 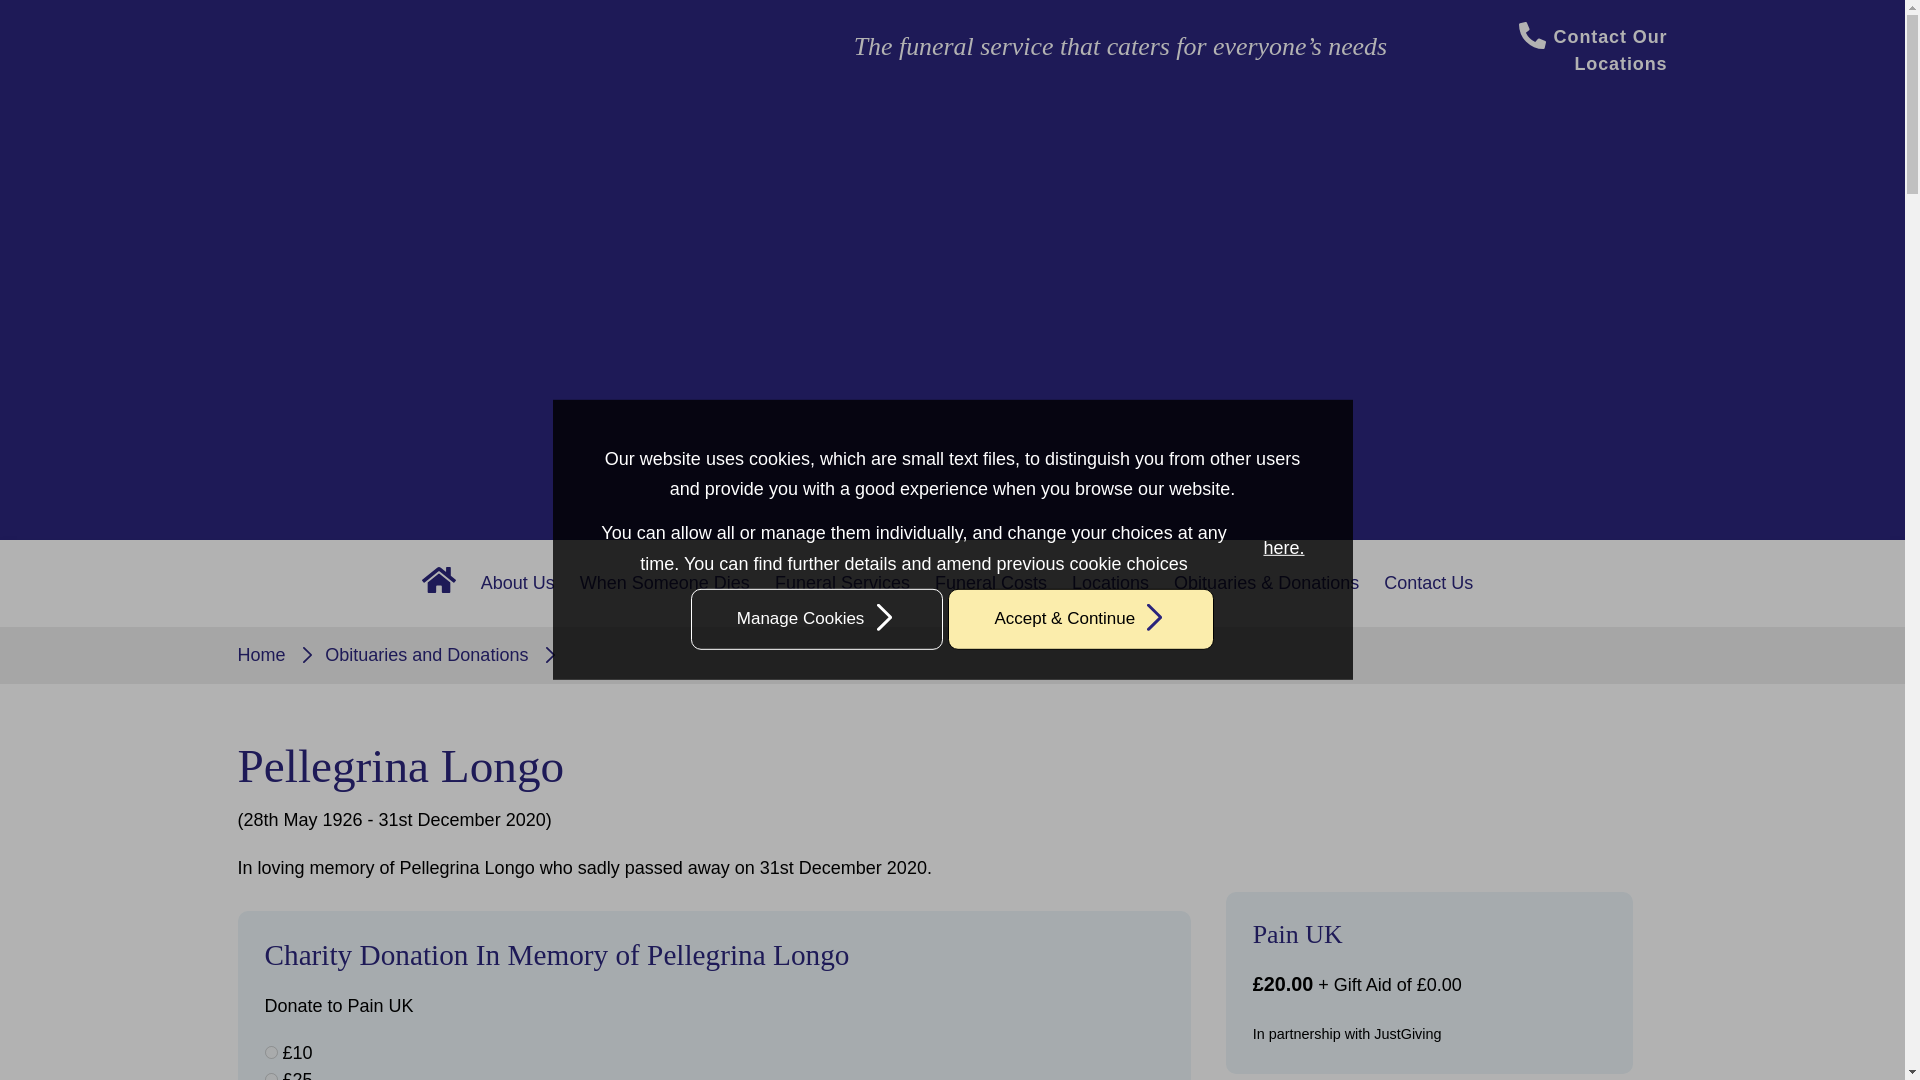 What do you see at coordinates (842, 584) in the screenshot?
I see `Funeral Services` at bounding box center [842, 584].